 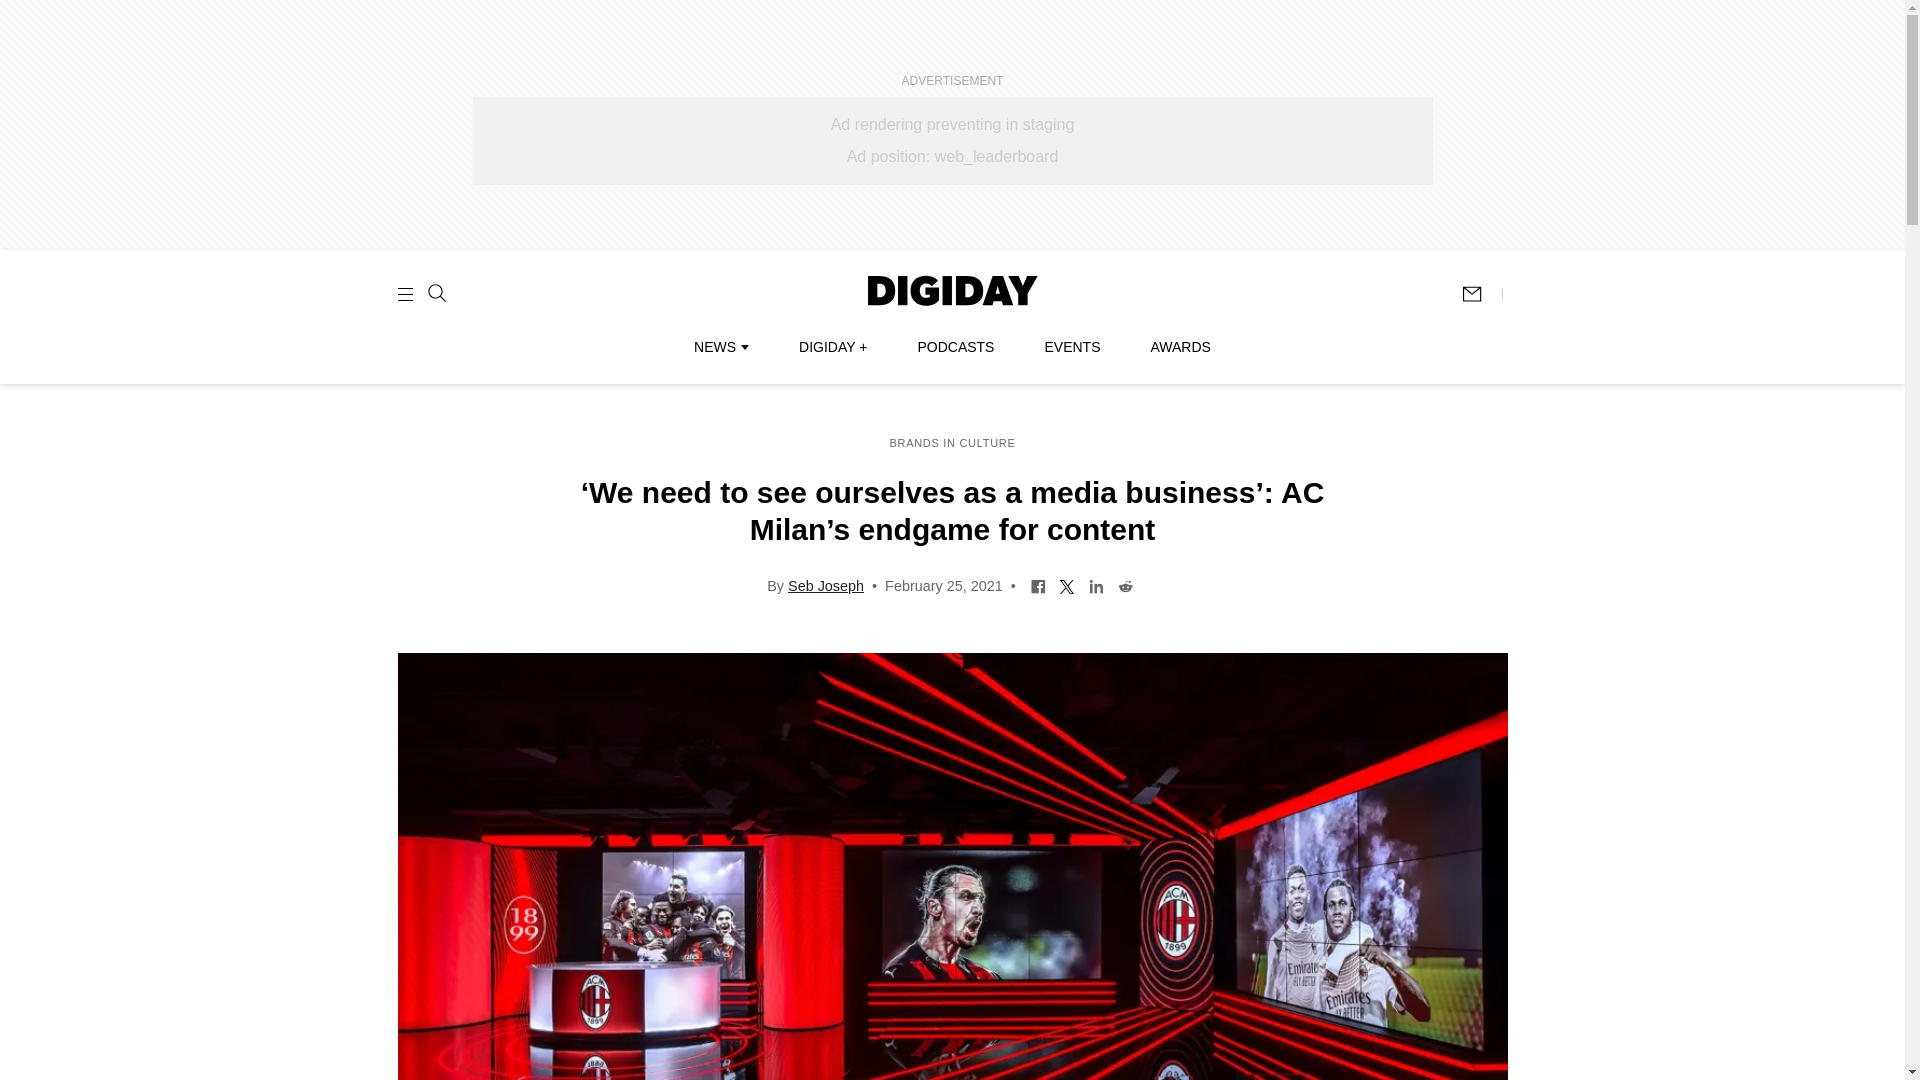 I want to click on NEWS, so click(x=720, y=347).